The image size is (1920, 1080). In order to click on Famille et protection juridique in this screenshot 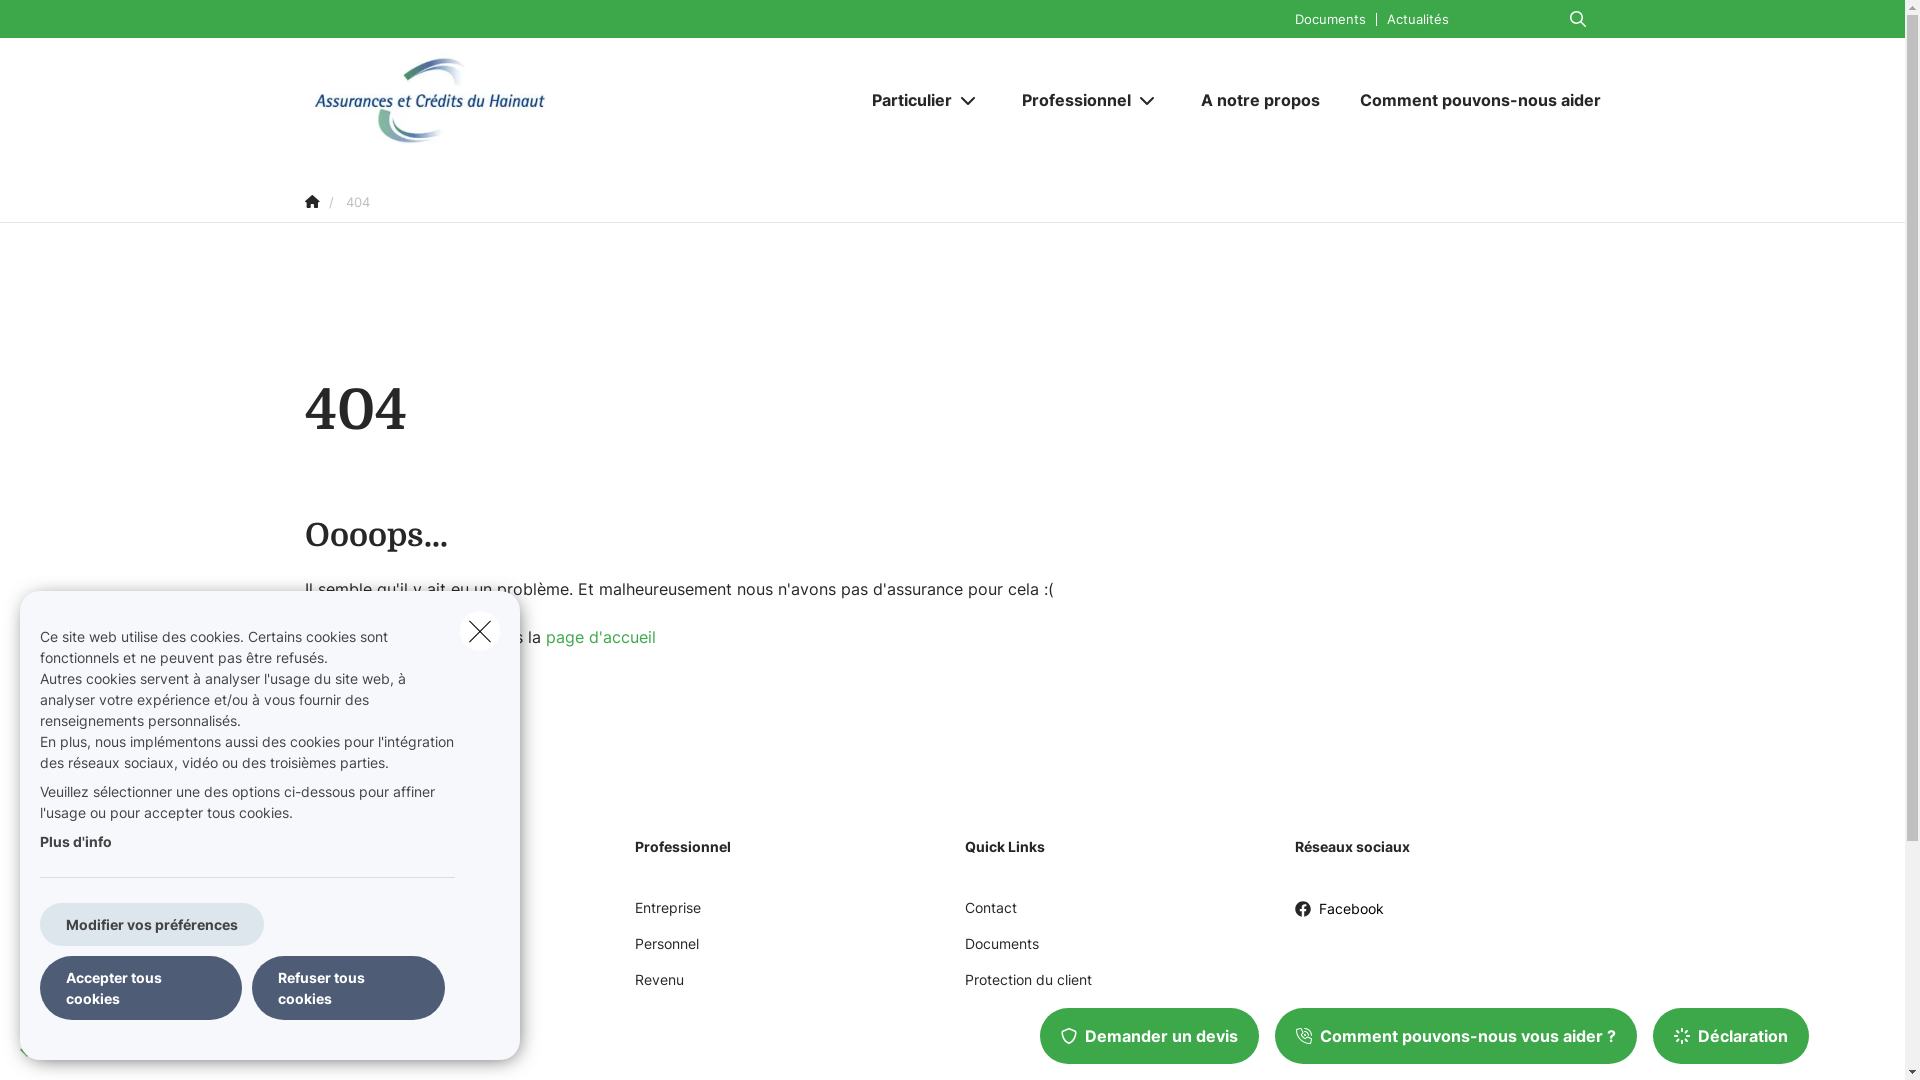, I will do `click(400, 987)`.